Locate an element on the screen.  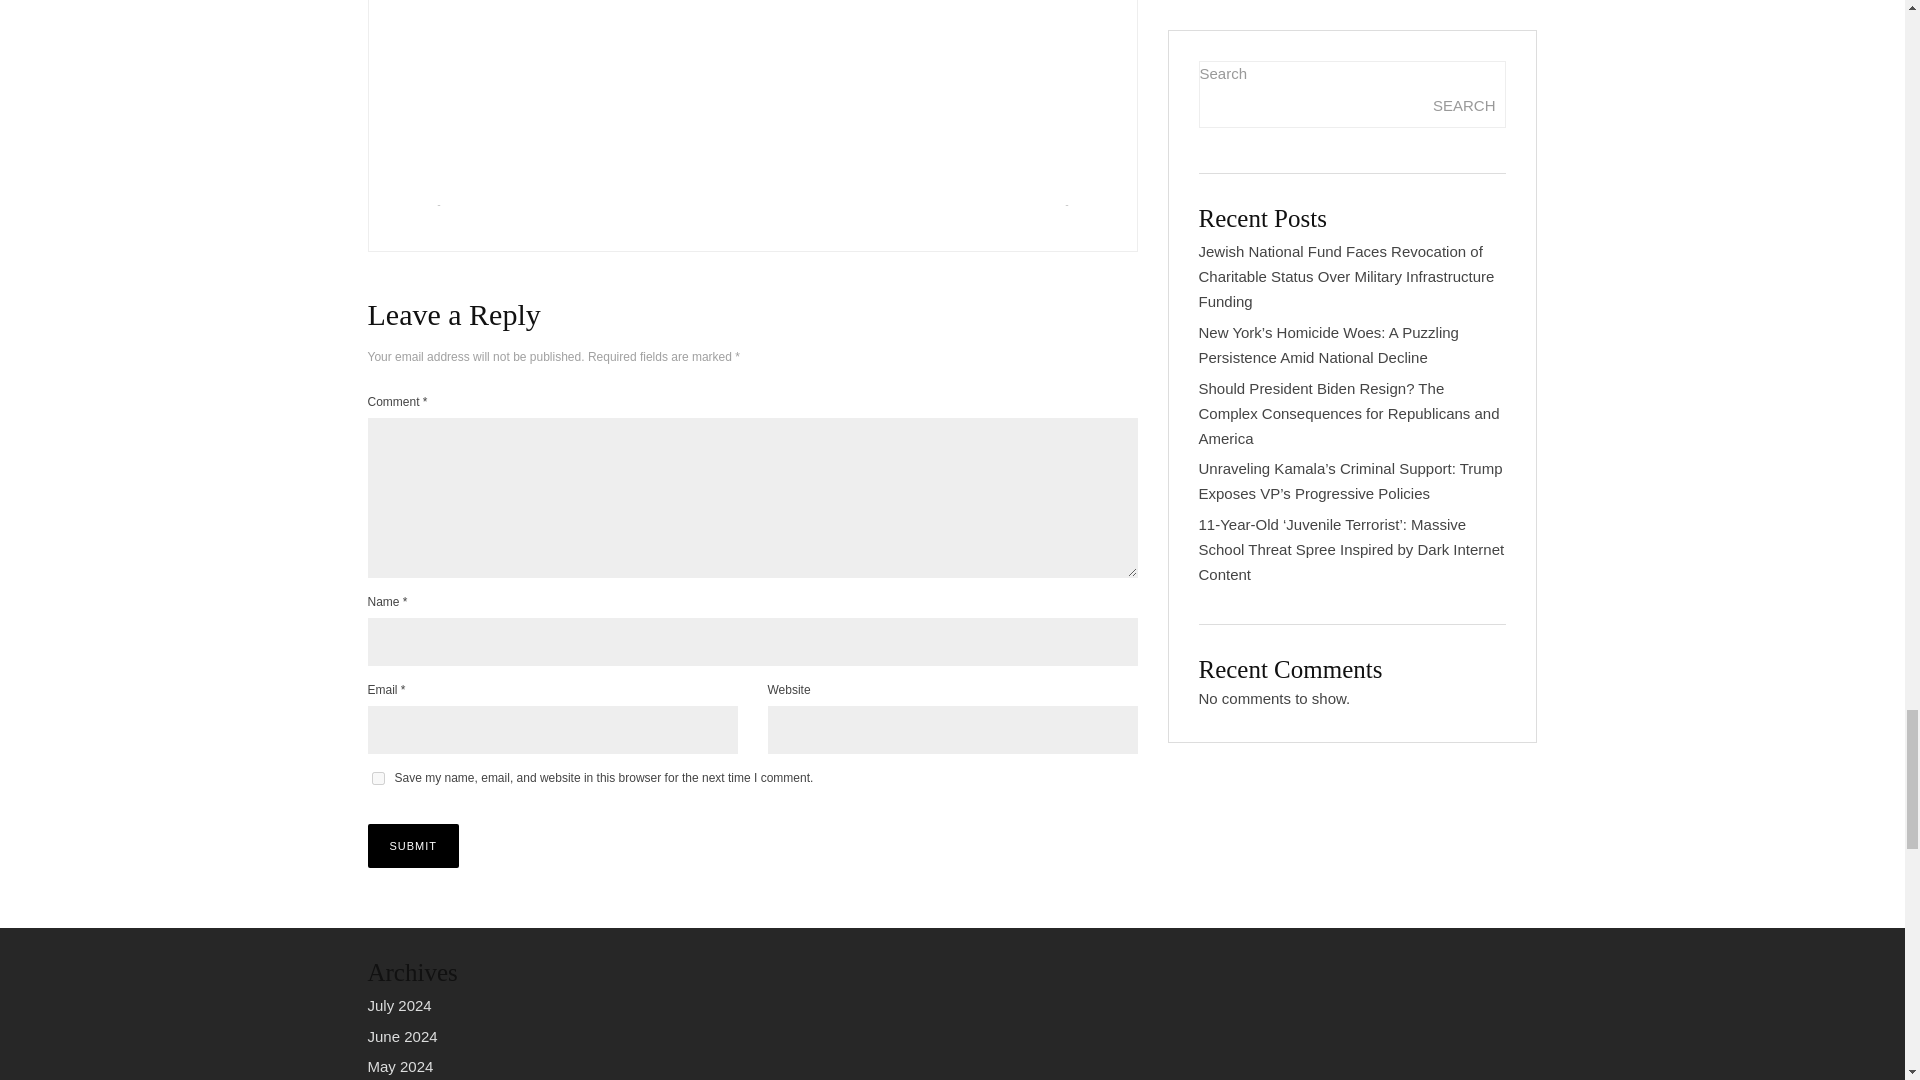
yes is located at coordinates (378, 778).